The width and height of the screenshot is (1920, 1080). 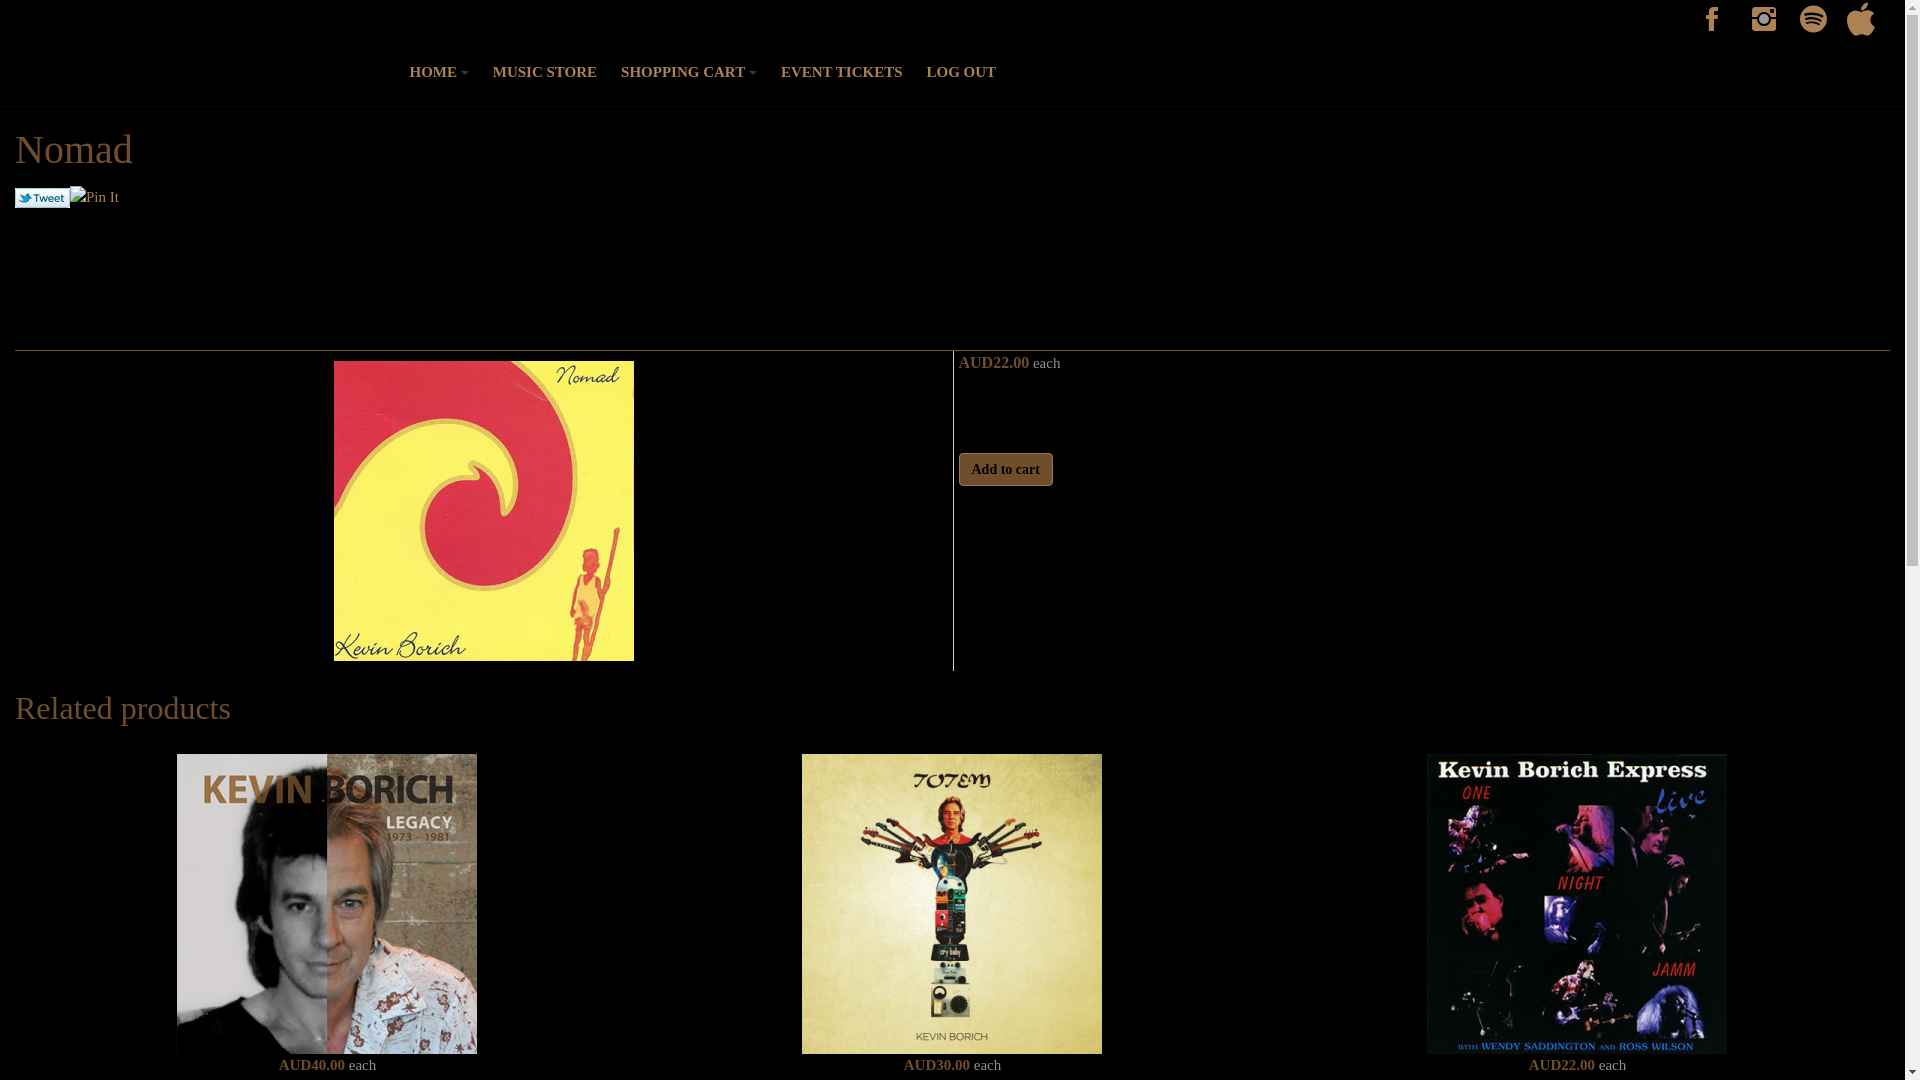 What do you see at coordinates (689, 72) in the screenshot?
I see `SHOPPING CART` at bounding box center [689, 72].